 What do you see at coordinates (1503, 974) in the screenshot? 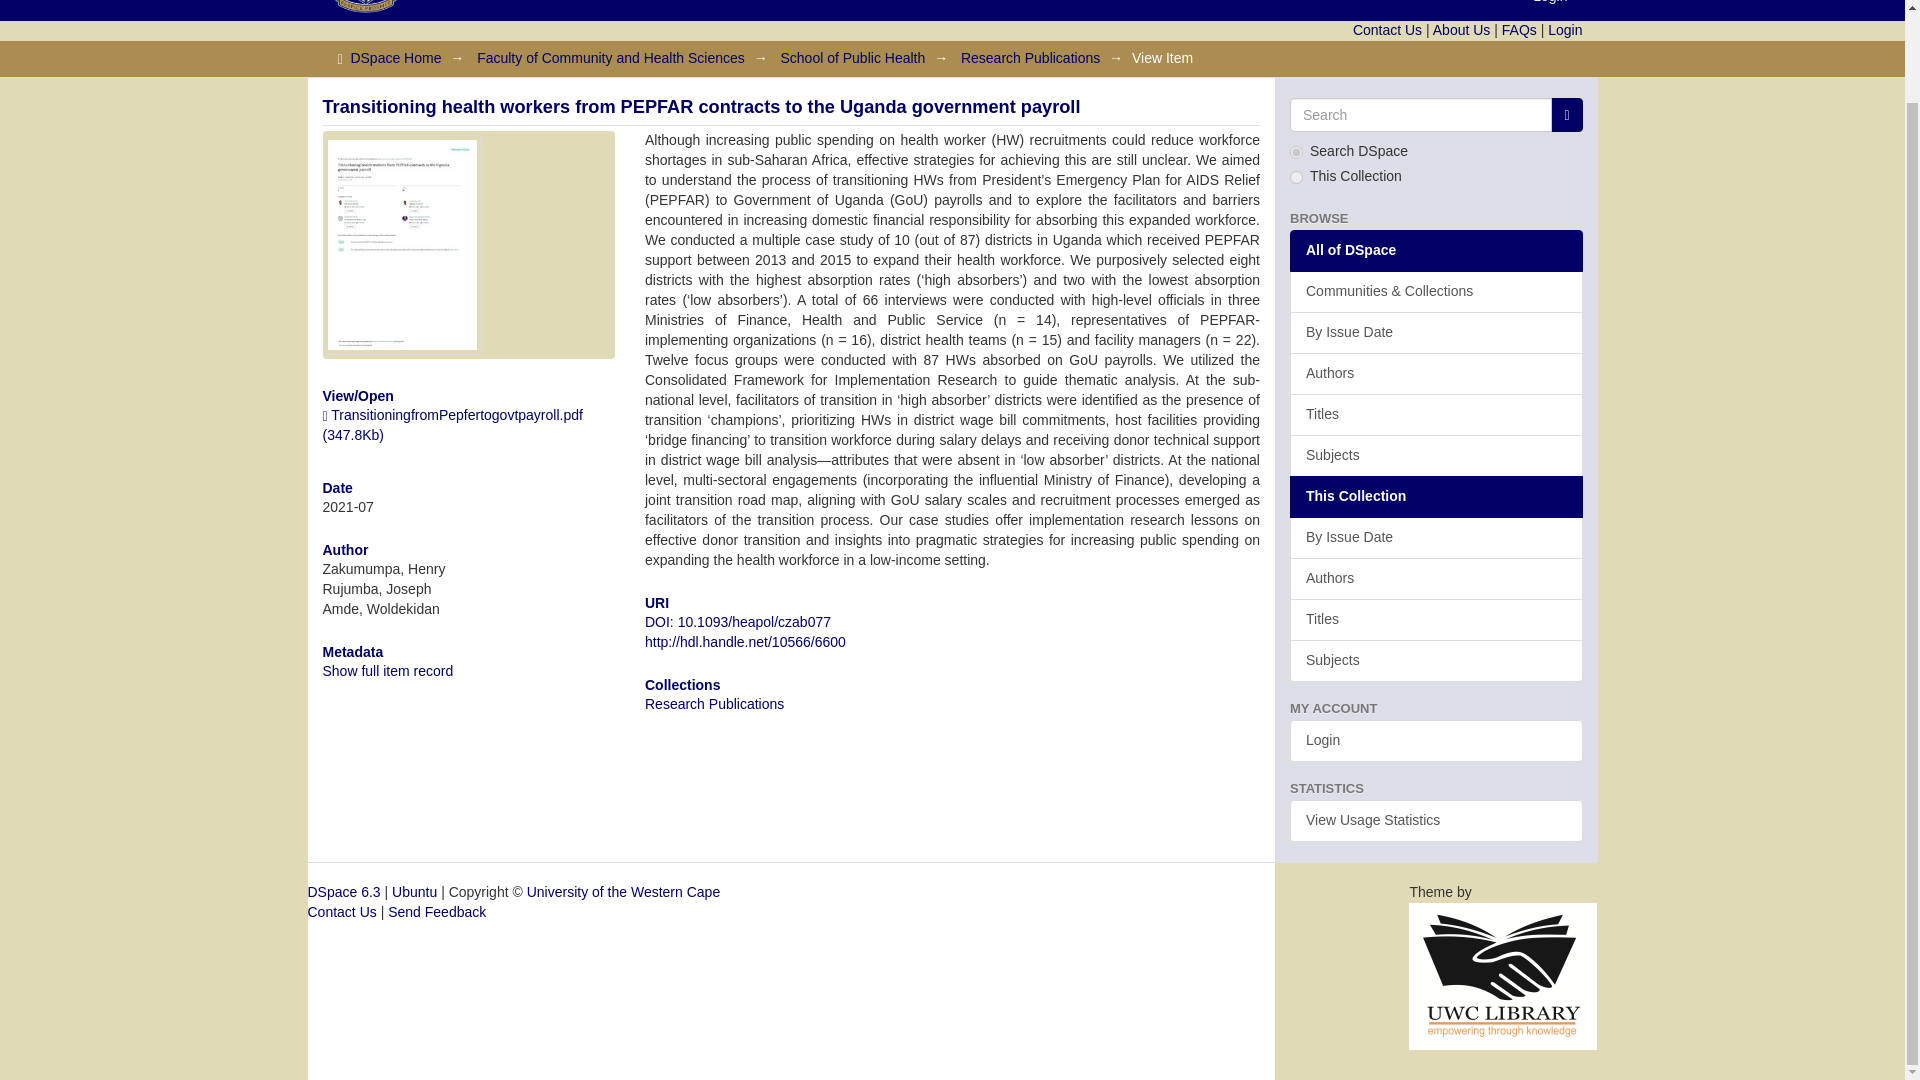
I see `Atmire NV` at bounding box center [1503, 974].